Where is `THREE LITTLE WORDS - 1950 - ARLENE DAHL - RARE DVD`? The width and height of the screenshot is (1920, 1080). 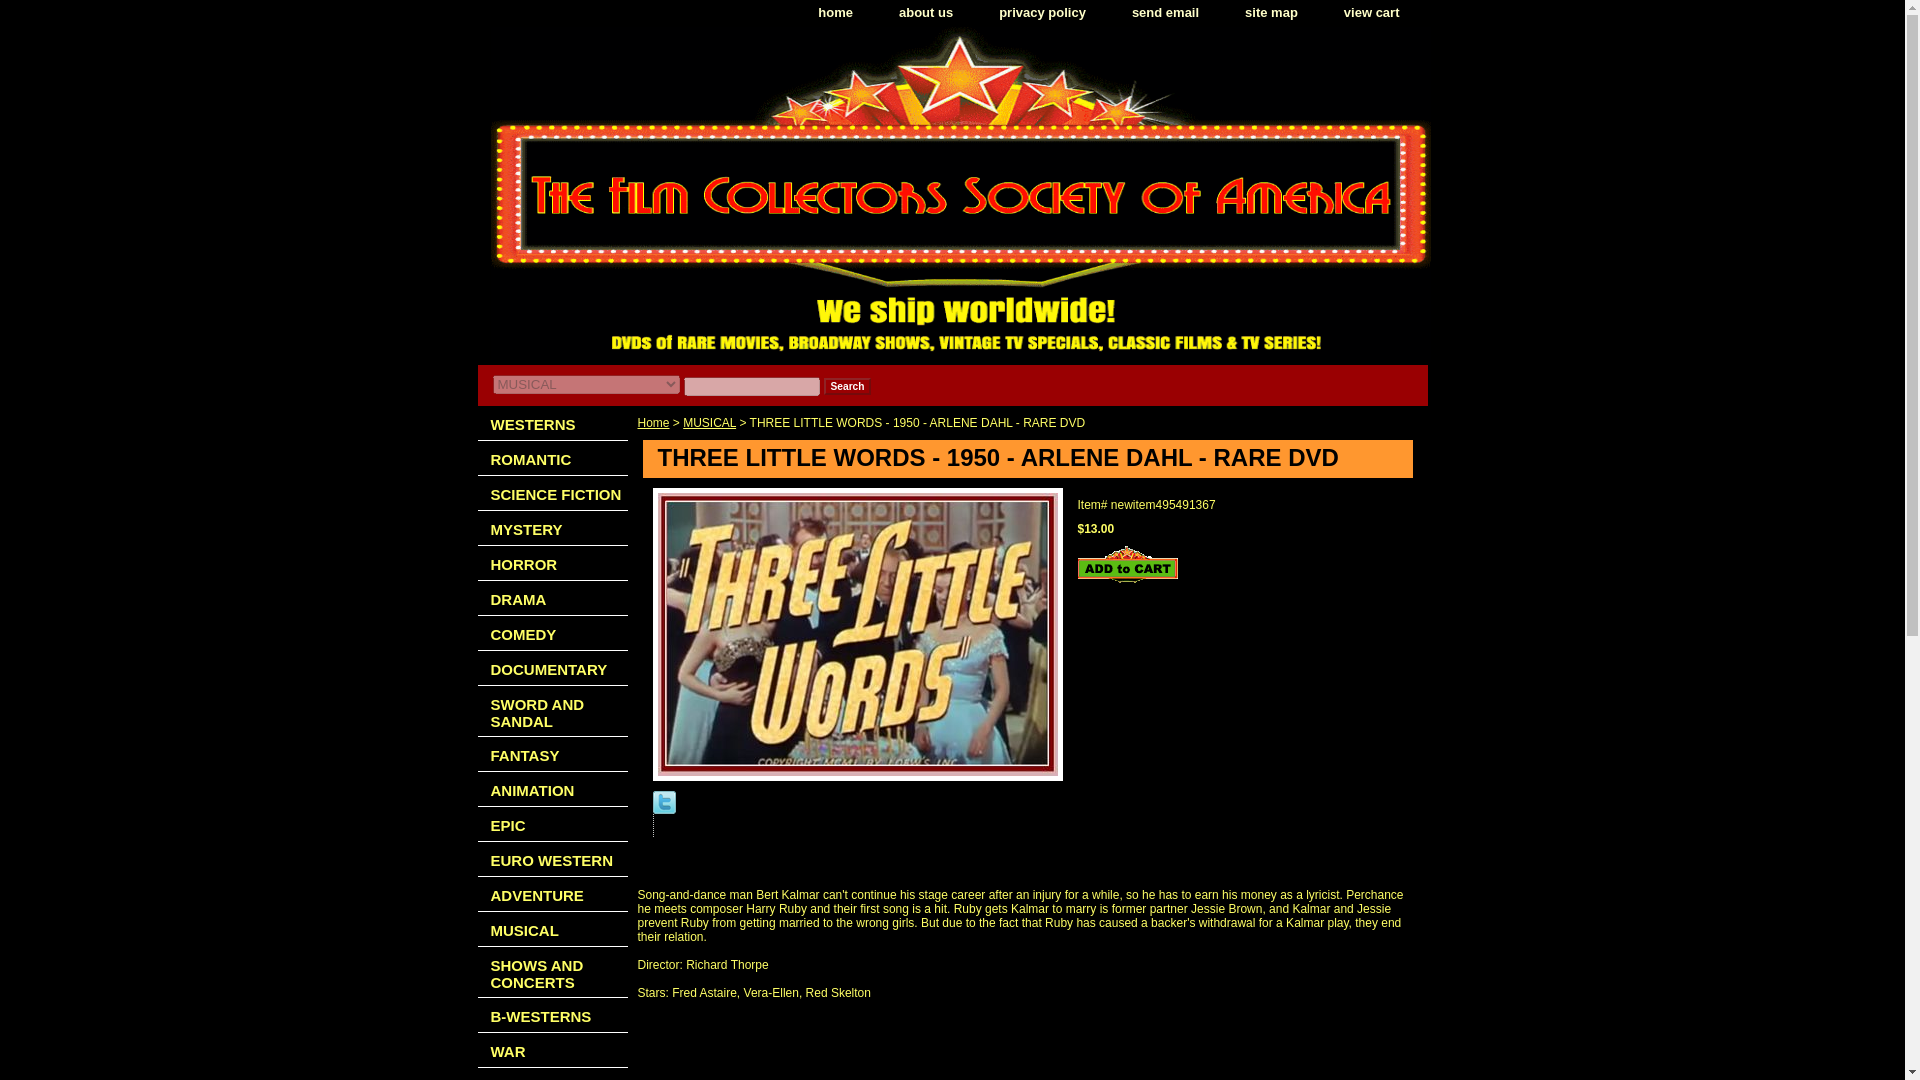
THREE LITTLE WORDS - 1950 - ARLENE DAHL - RARE DVD is located at coordinates (856, 634).